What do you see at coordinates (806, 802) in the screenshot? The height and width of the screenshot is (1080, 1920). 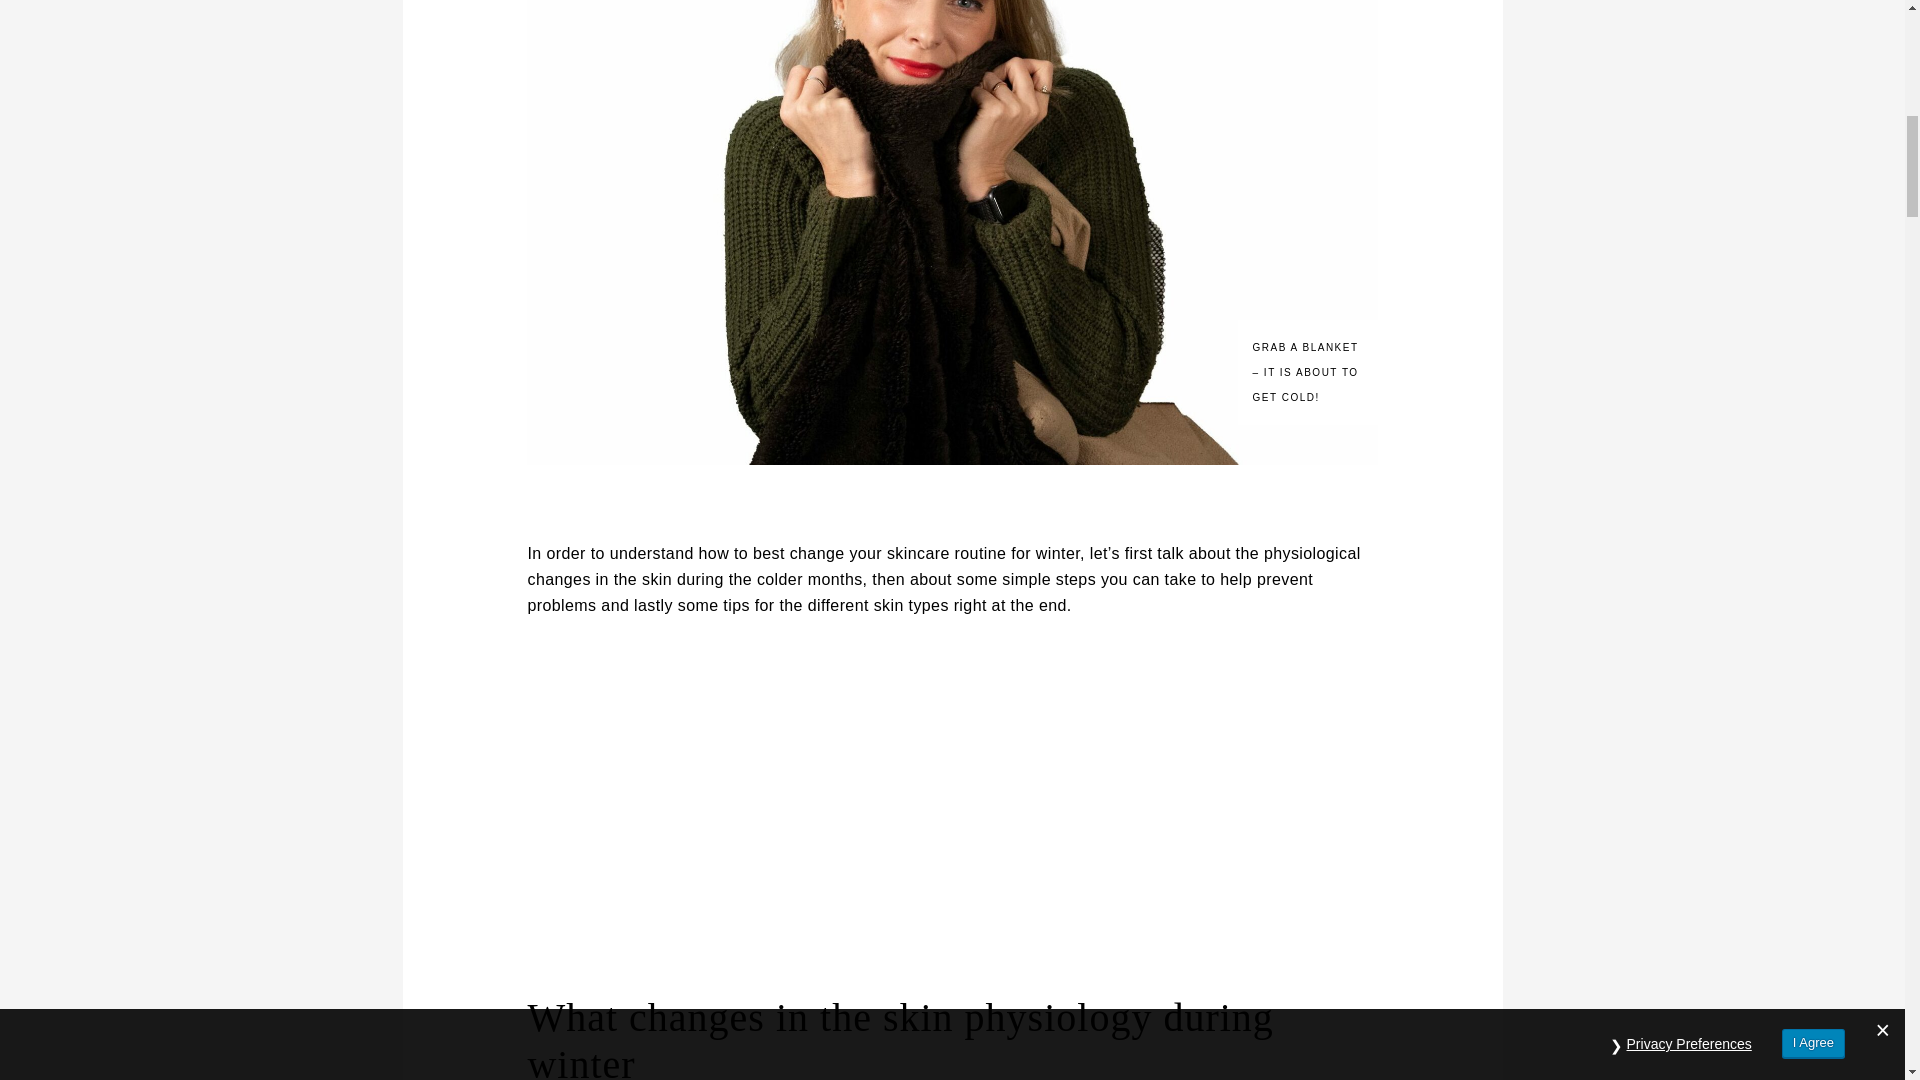 I see `YouTube video player` at bounding box center [806, 802].